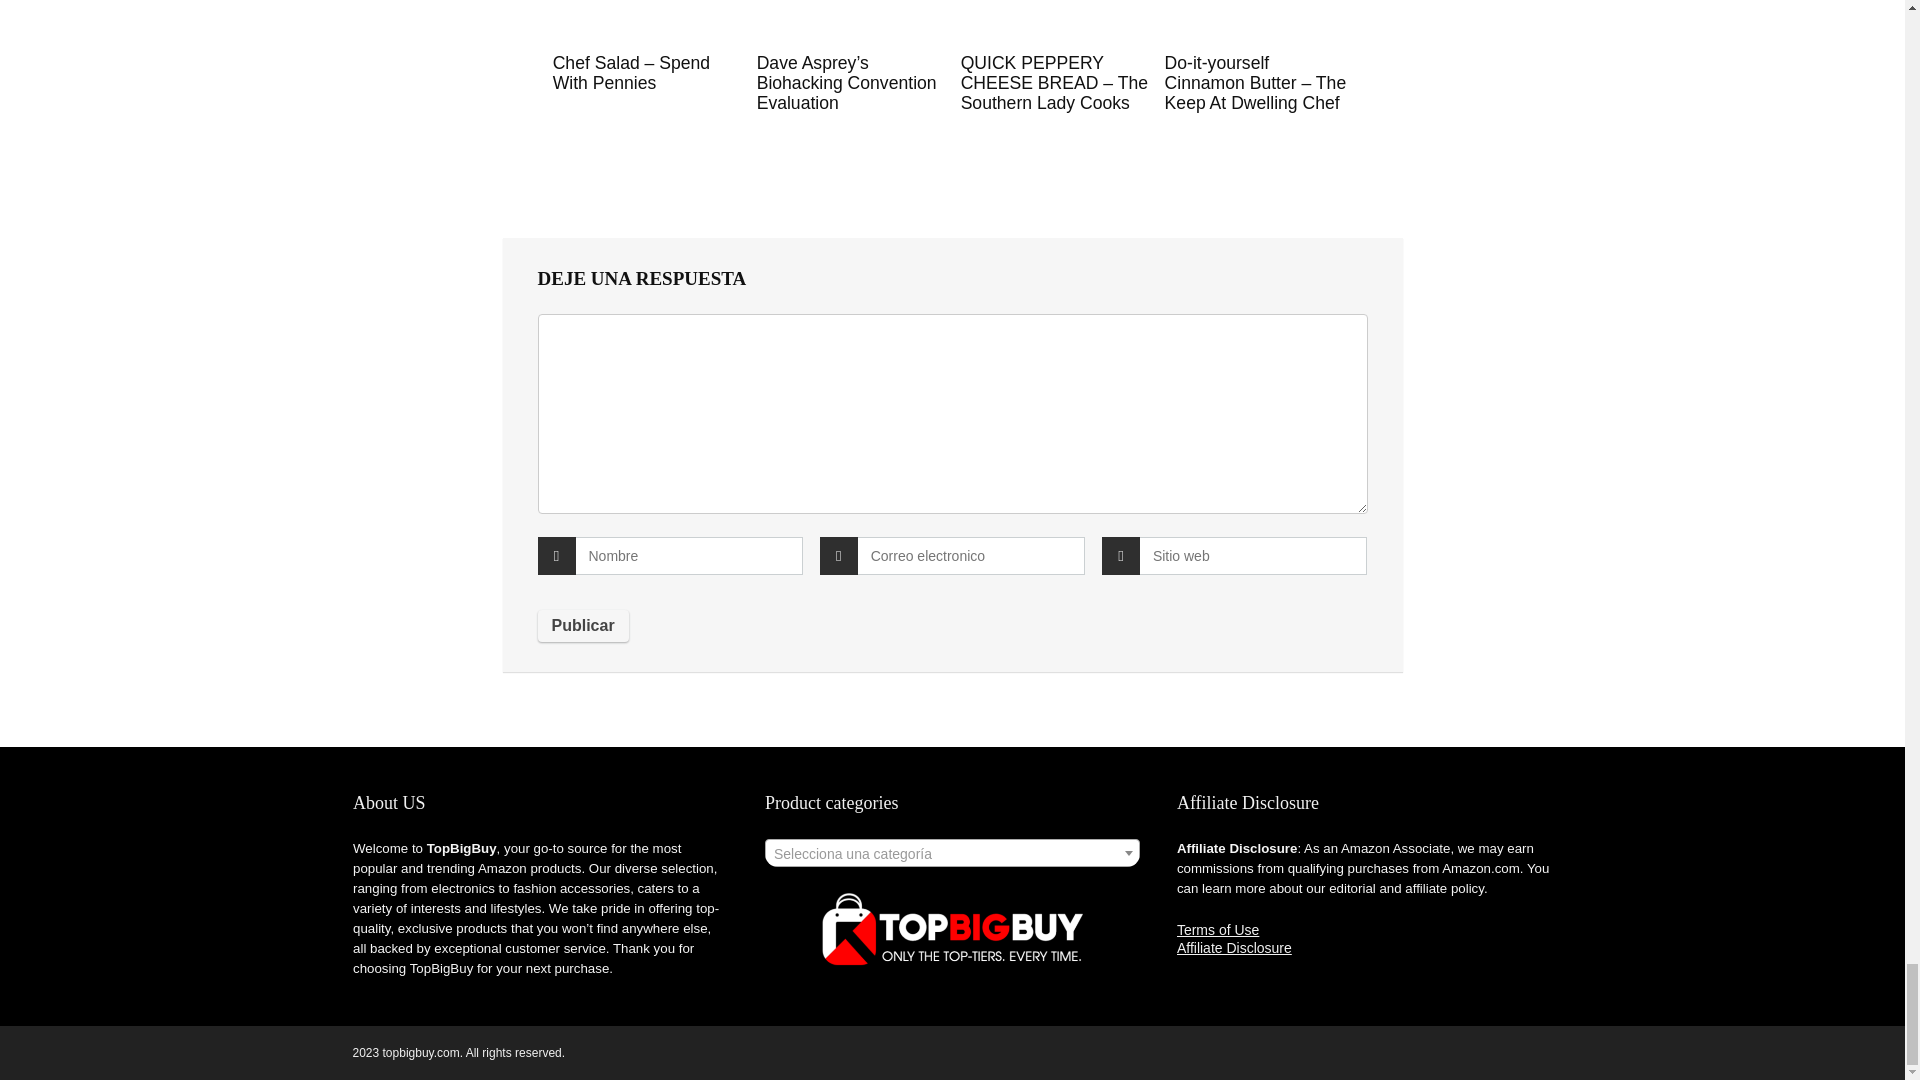 The height and width of the screenshot is (1080, 1920). Describe the element at coordinates (583, 626) in the screenshot. I see `Publicar` at that location.